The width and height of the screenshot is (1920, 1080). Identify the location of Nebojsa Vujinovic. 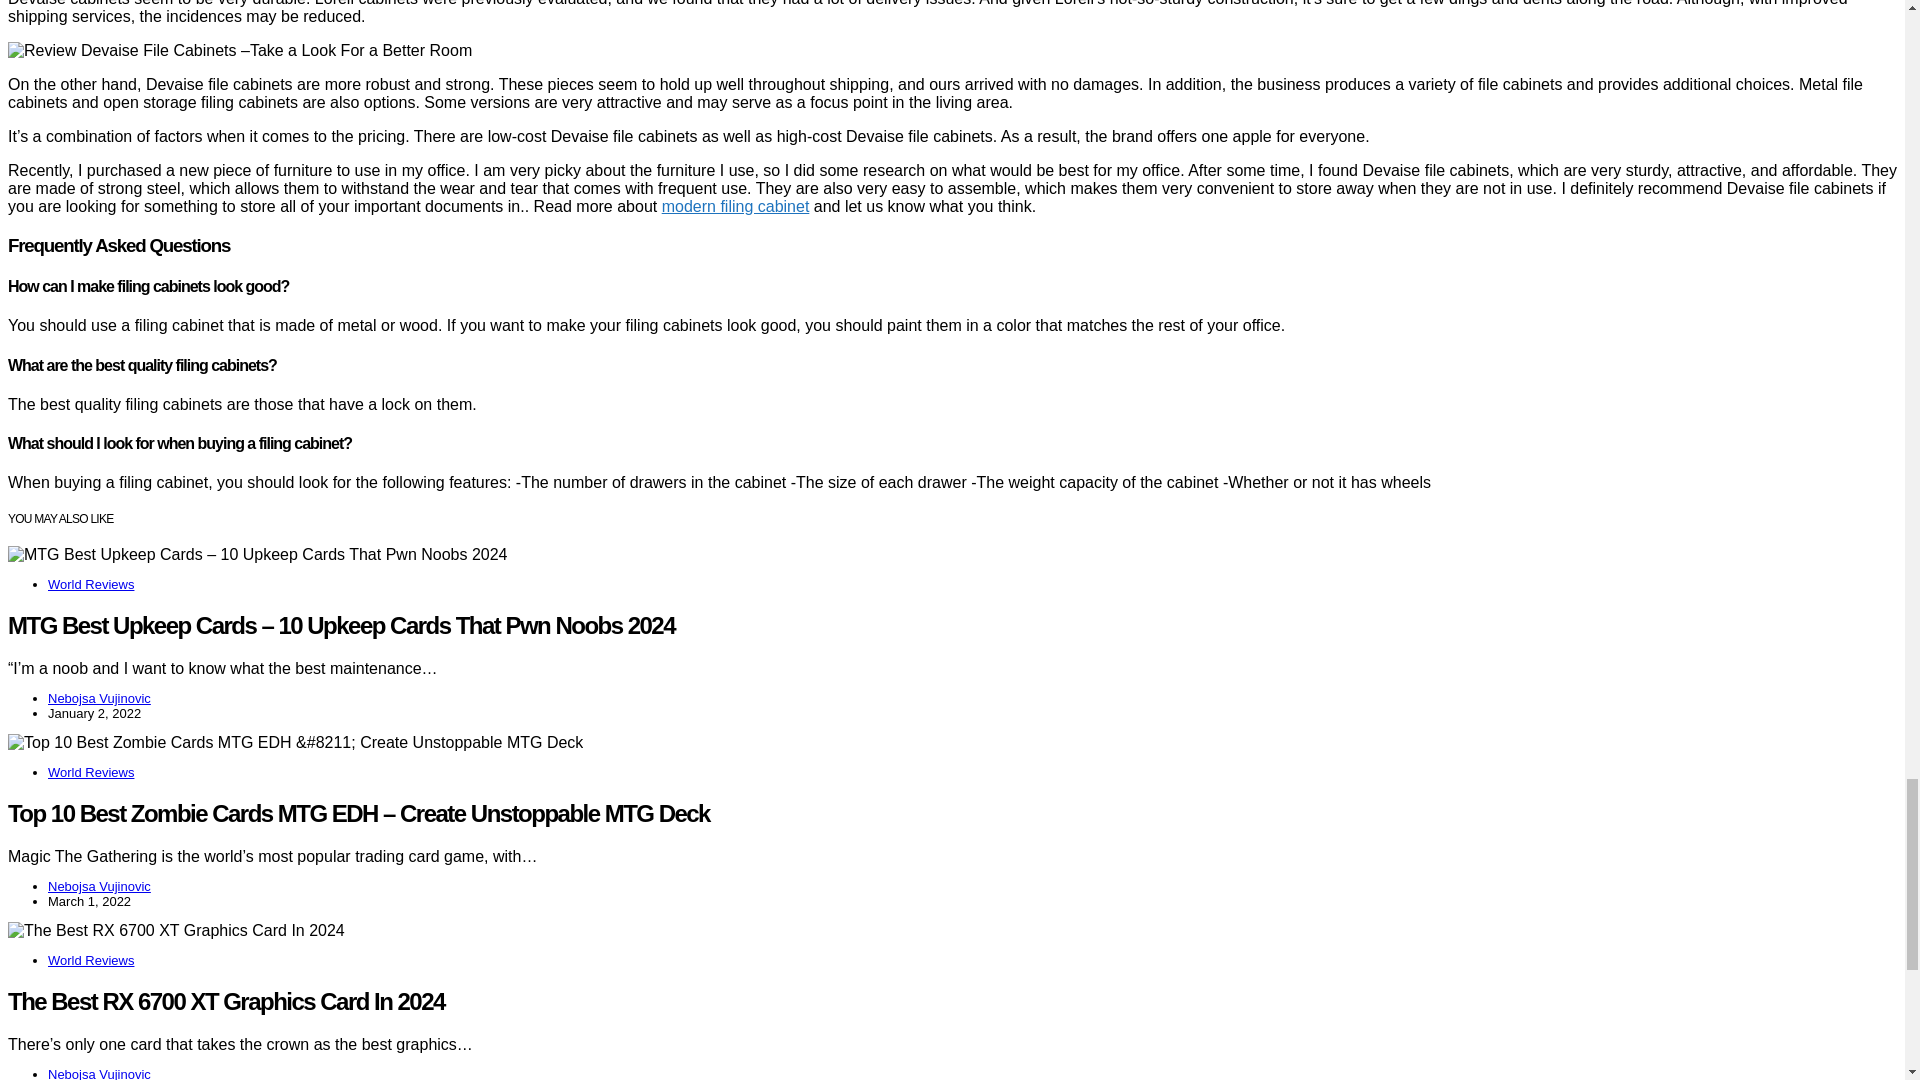
(100, 1074).